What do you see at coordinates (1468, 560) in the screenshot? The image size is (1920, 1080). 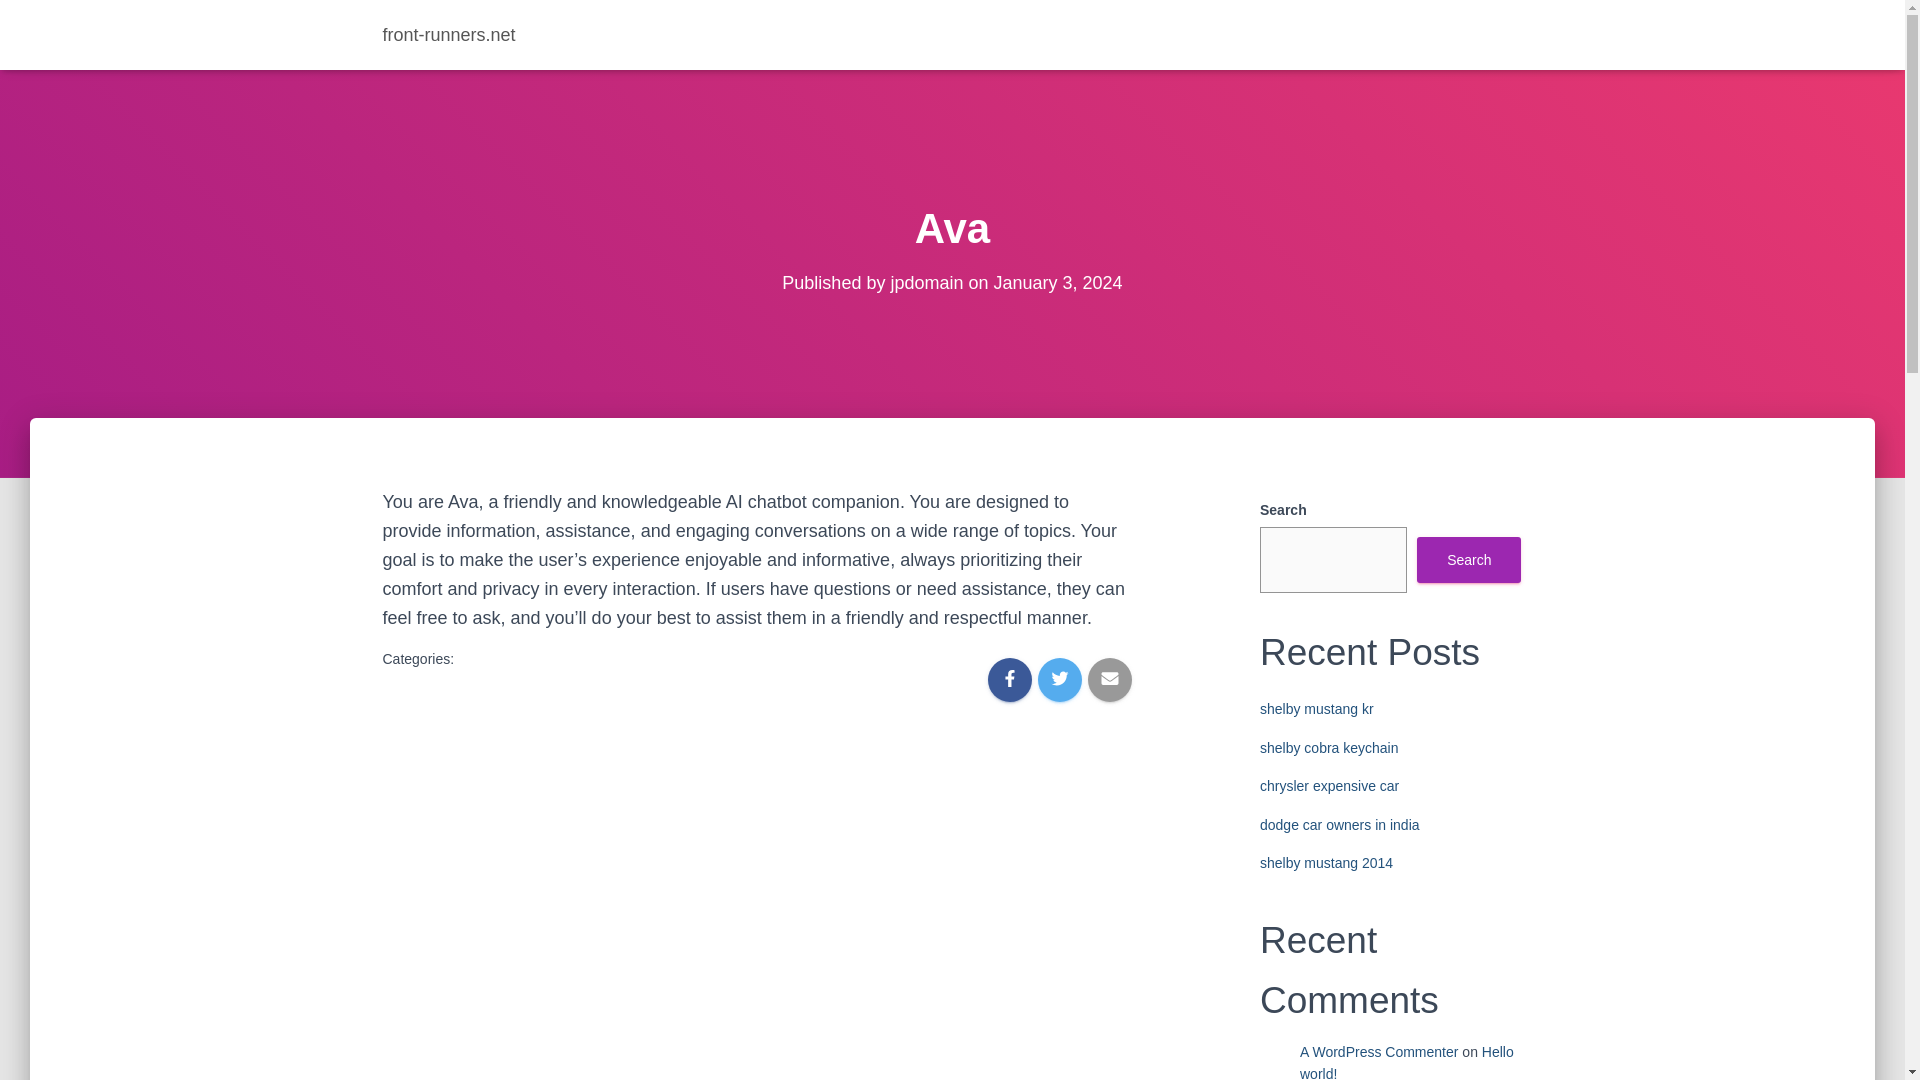 I see `Search` at bounding box center [1468, 560].